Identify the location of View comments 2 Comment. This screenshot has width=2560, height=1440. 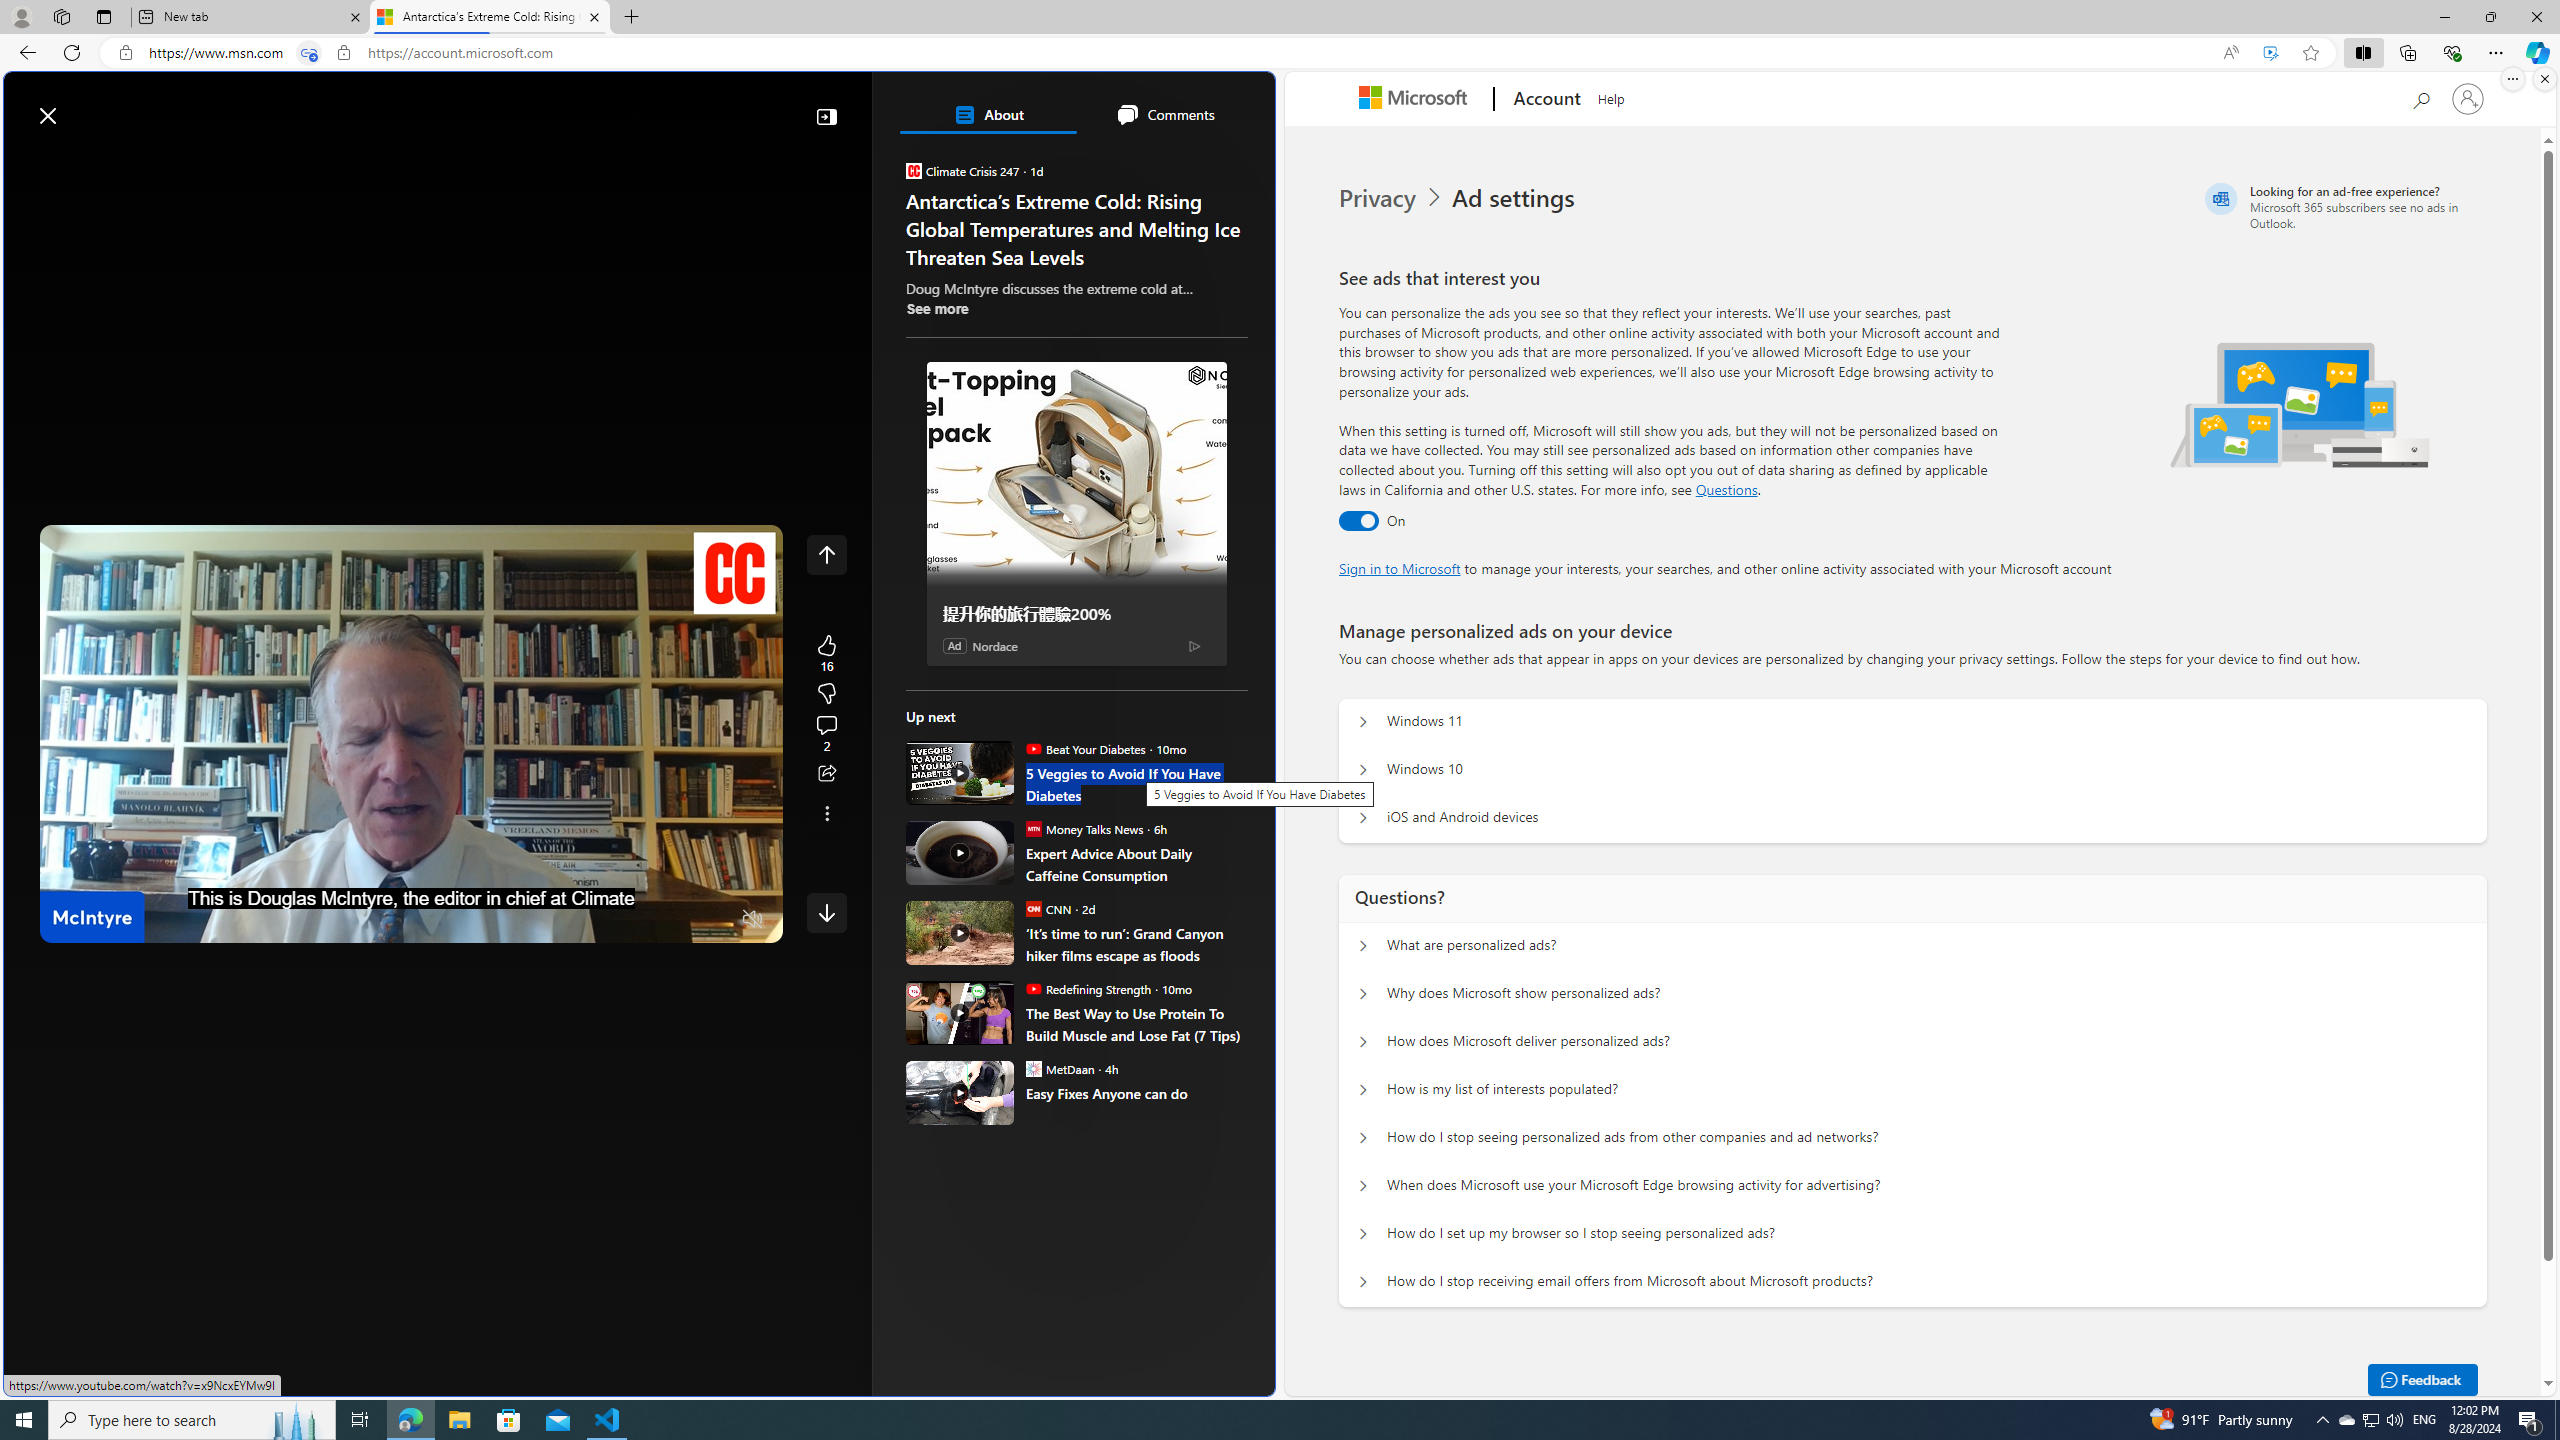
(826, 734).